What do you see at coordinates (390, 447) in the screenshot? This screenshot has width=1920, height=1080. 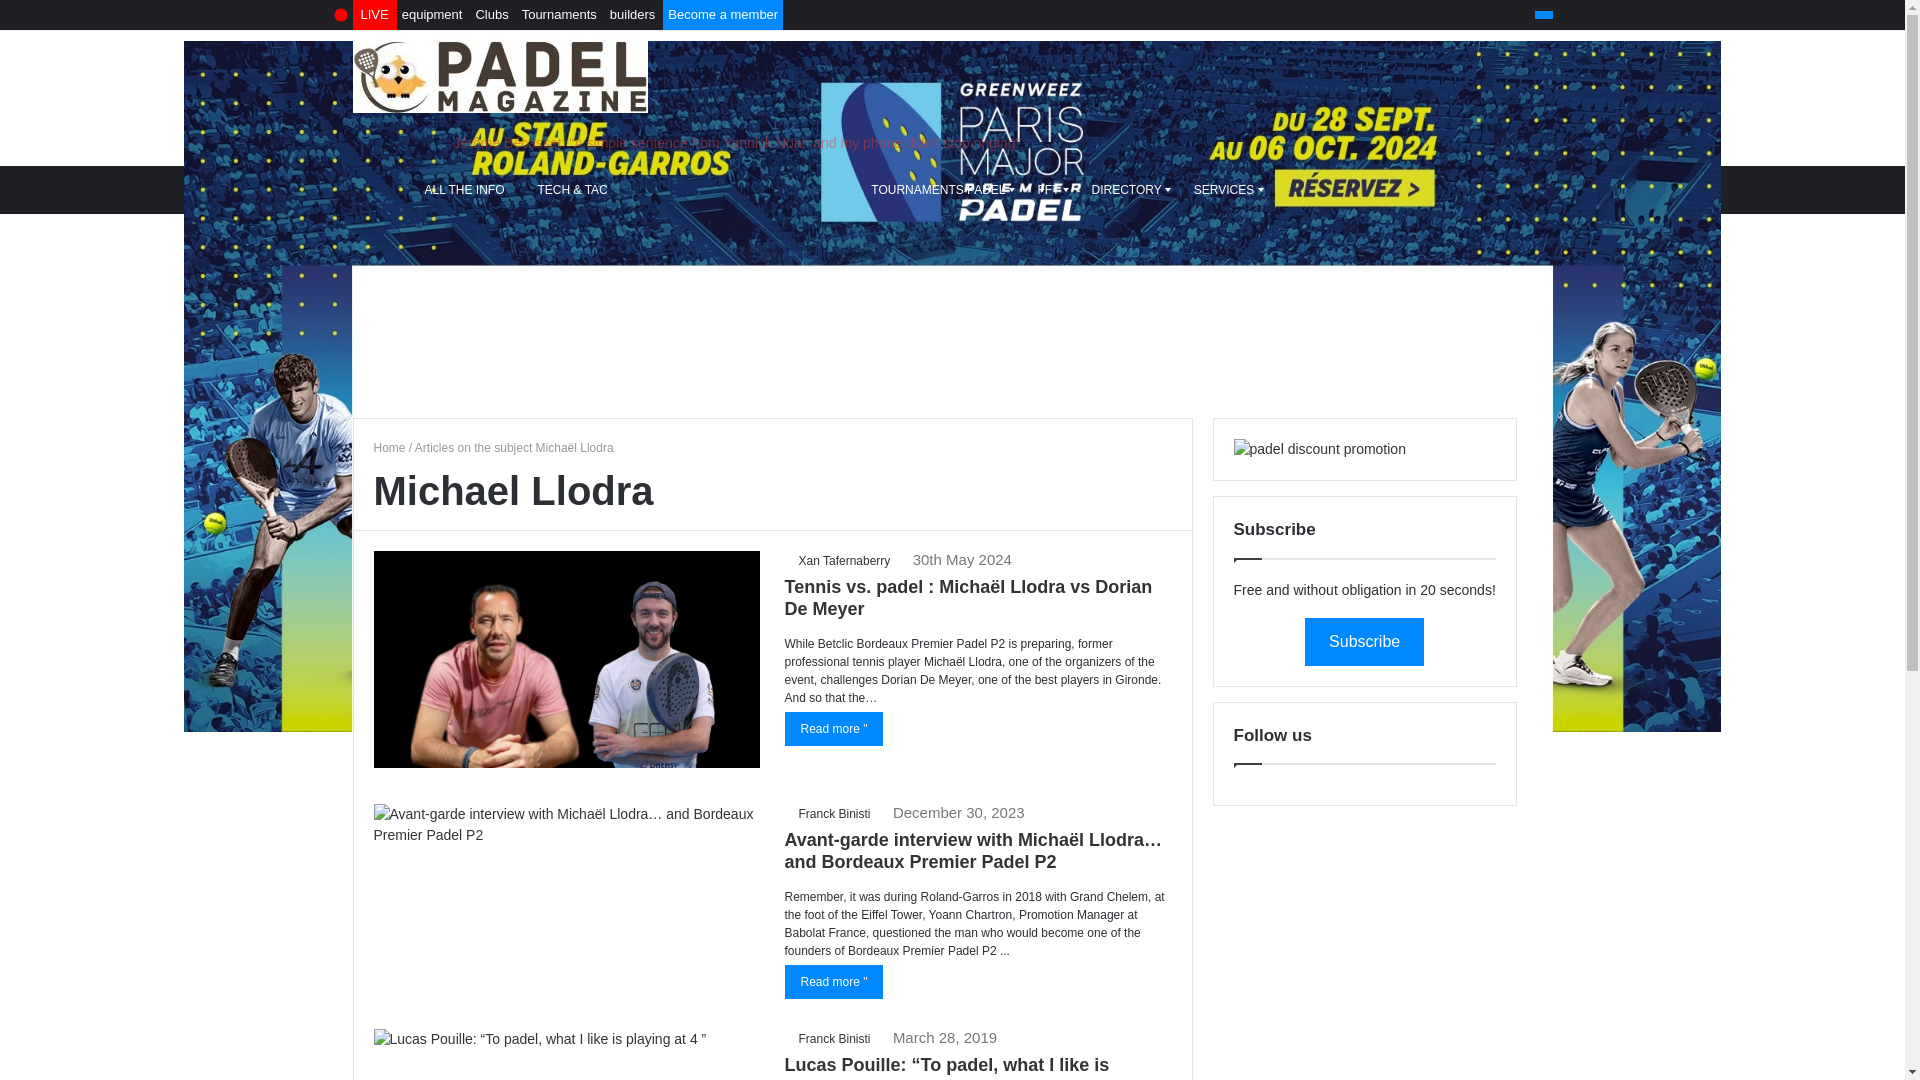 I see `Padel Magazine` at bounding box center [390, 447].